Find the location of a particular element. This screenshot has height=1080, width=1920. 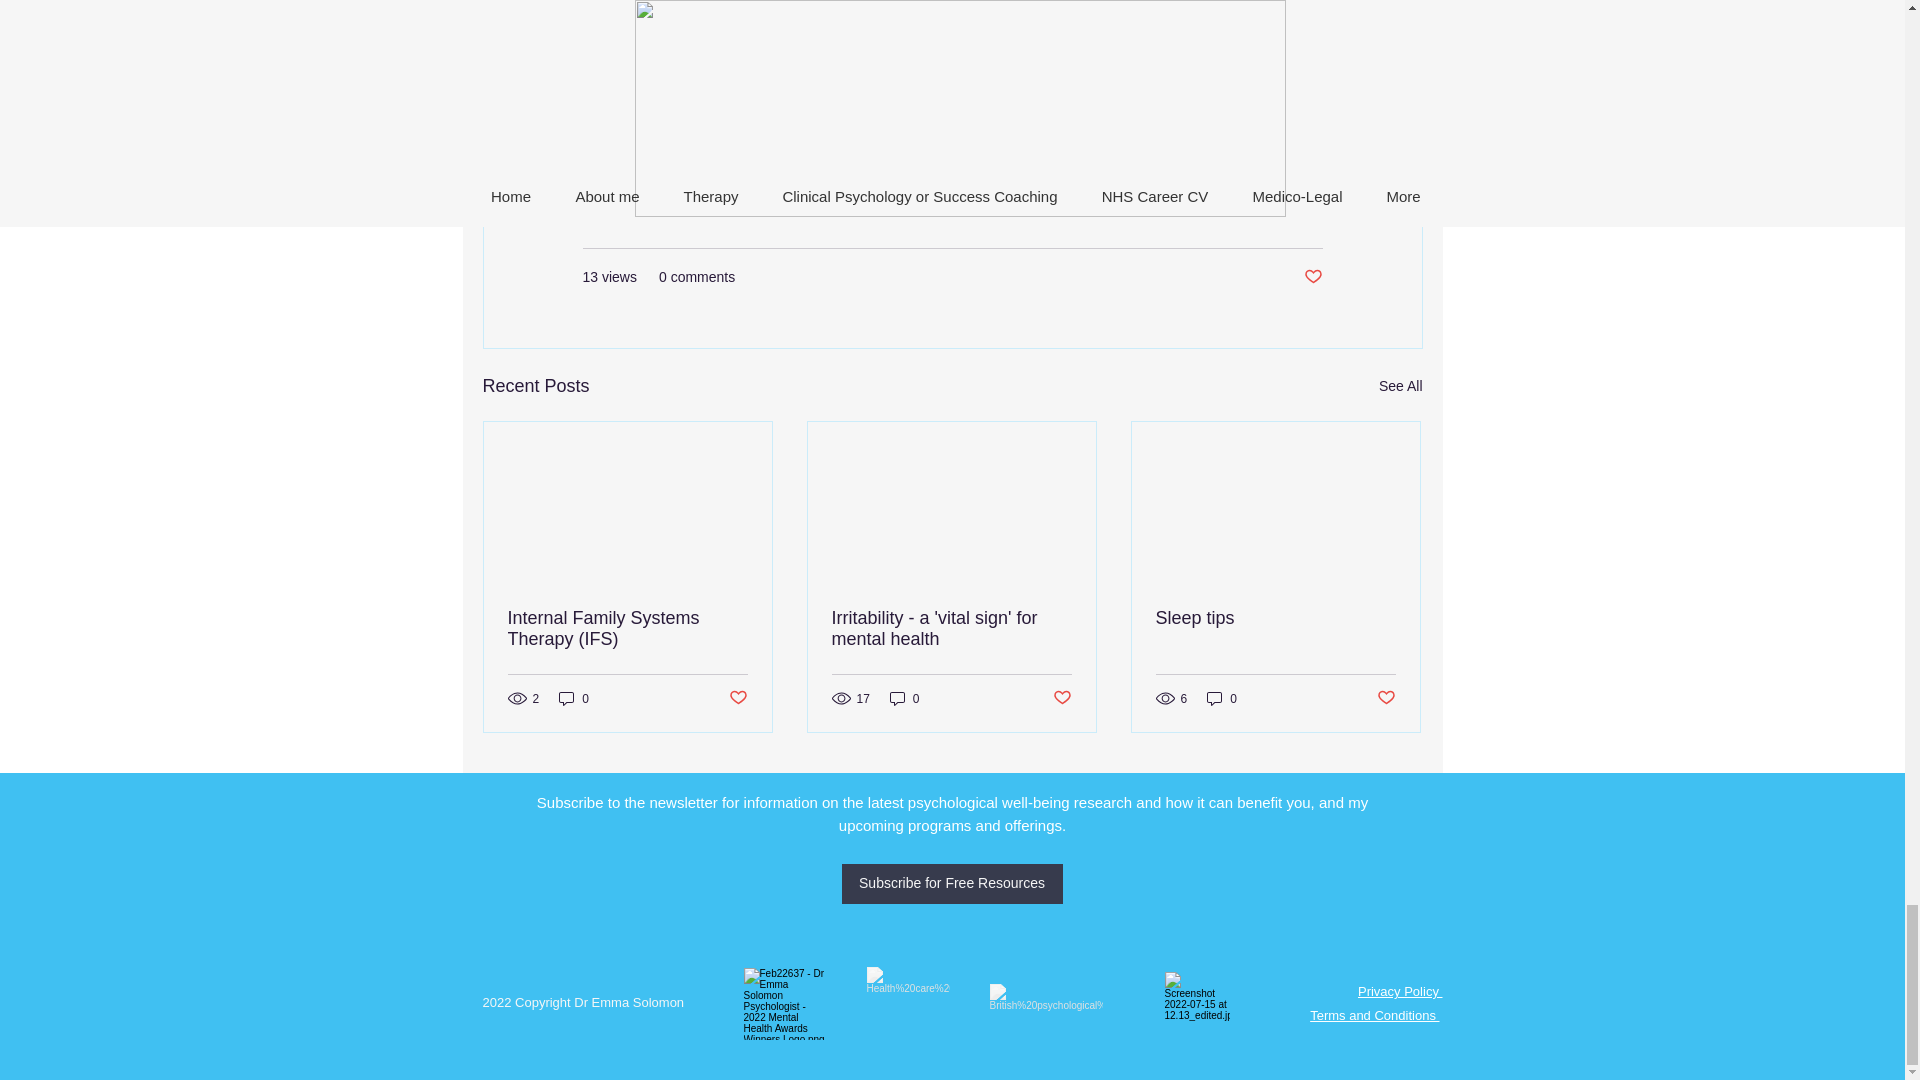

Post not marked as liked is located at coordinates (736, 698).